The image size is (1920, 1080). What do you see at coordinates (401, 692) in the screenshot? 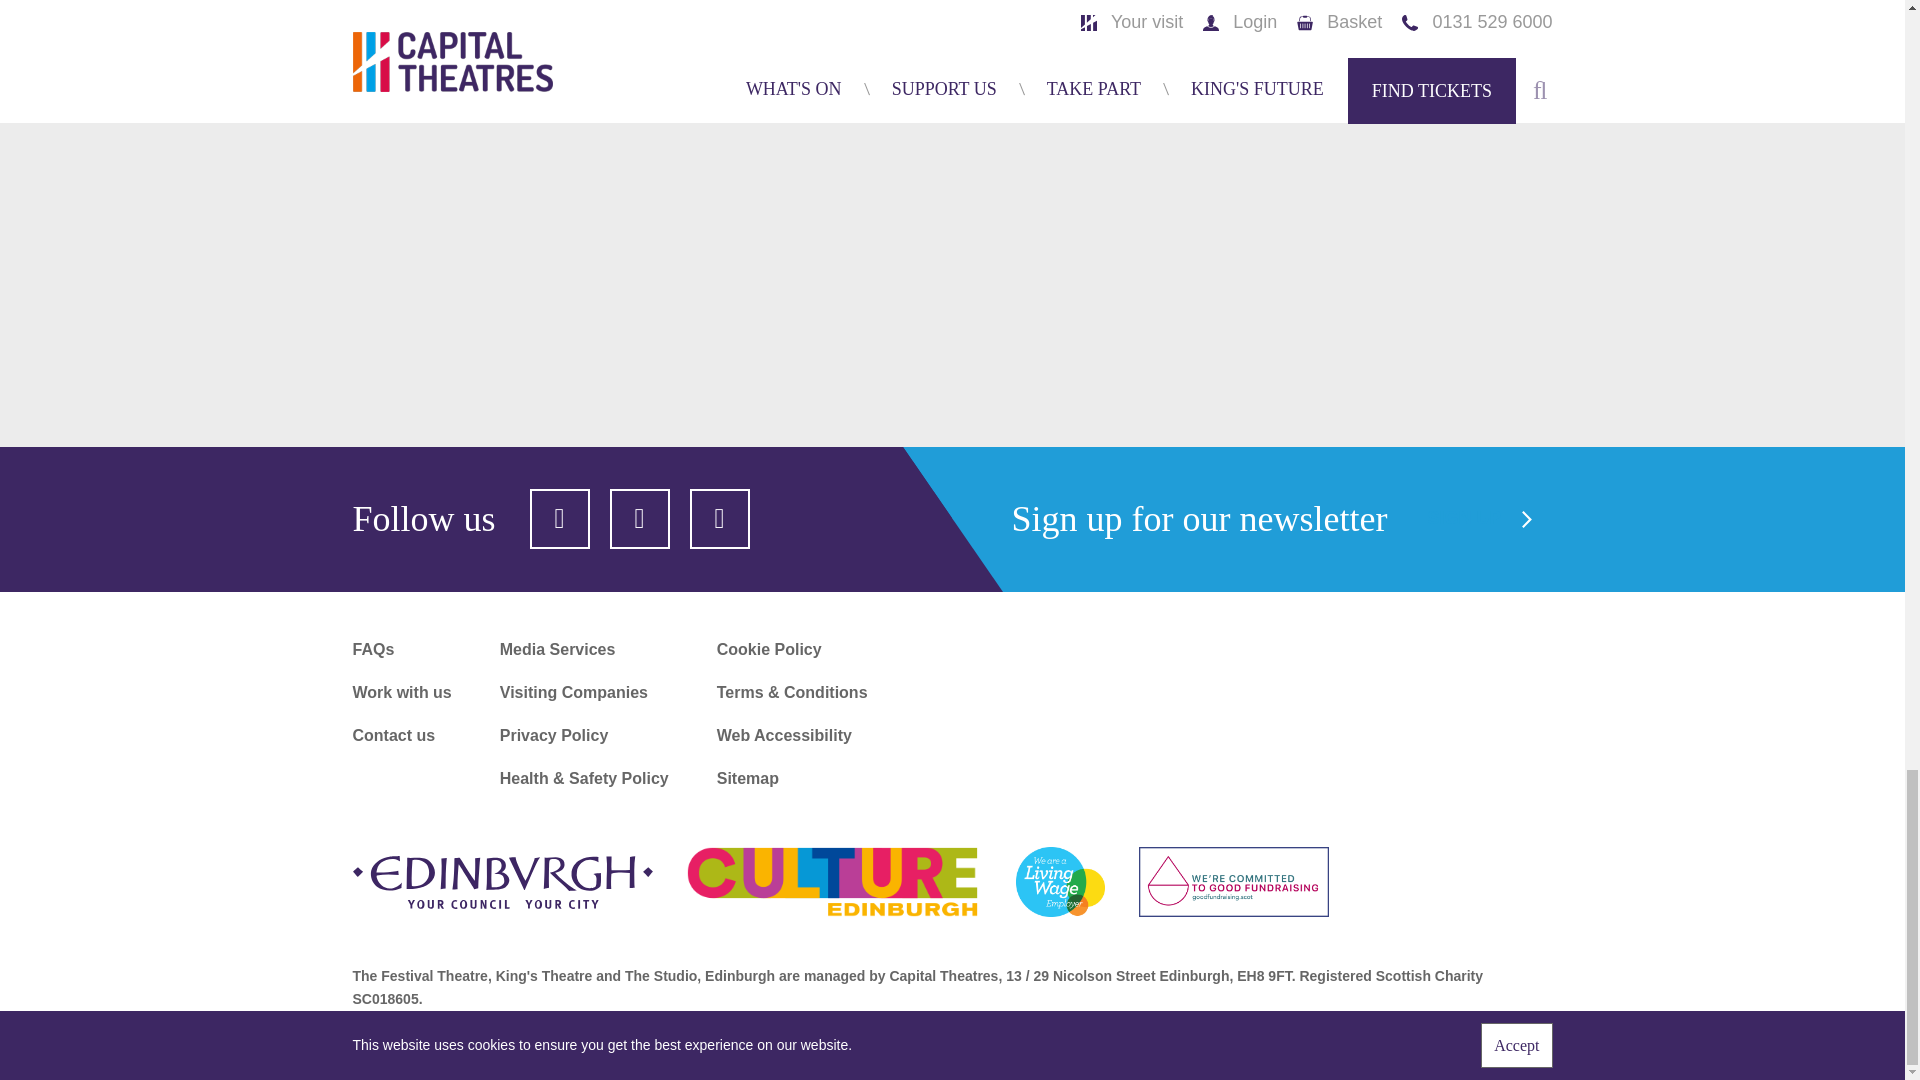
I see `Work with us` at bounding box center [401, 692].